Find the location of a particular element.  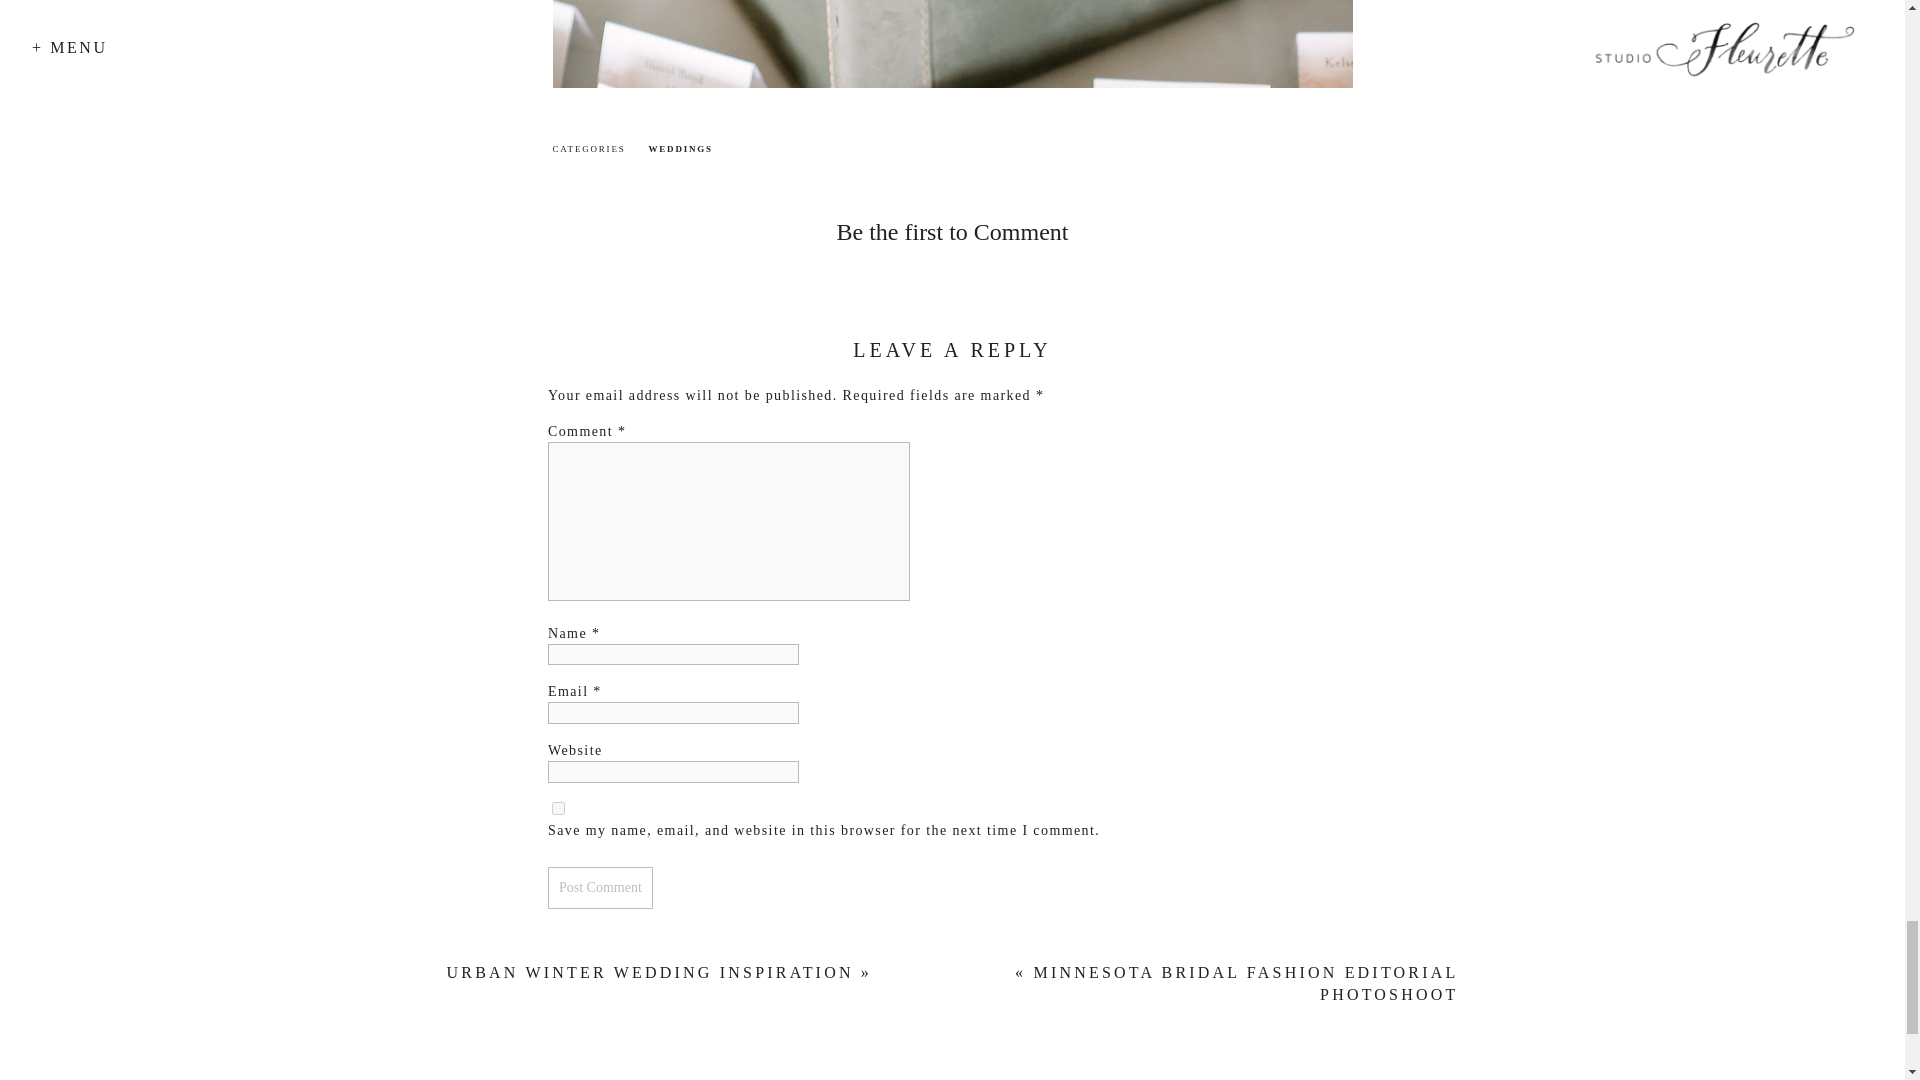

WEDDINGS is located at coordinates (680, 148).